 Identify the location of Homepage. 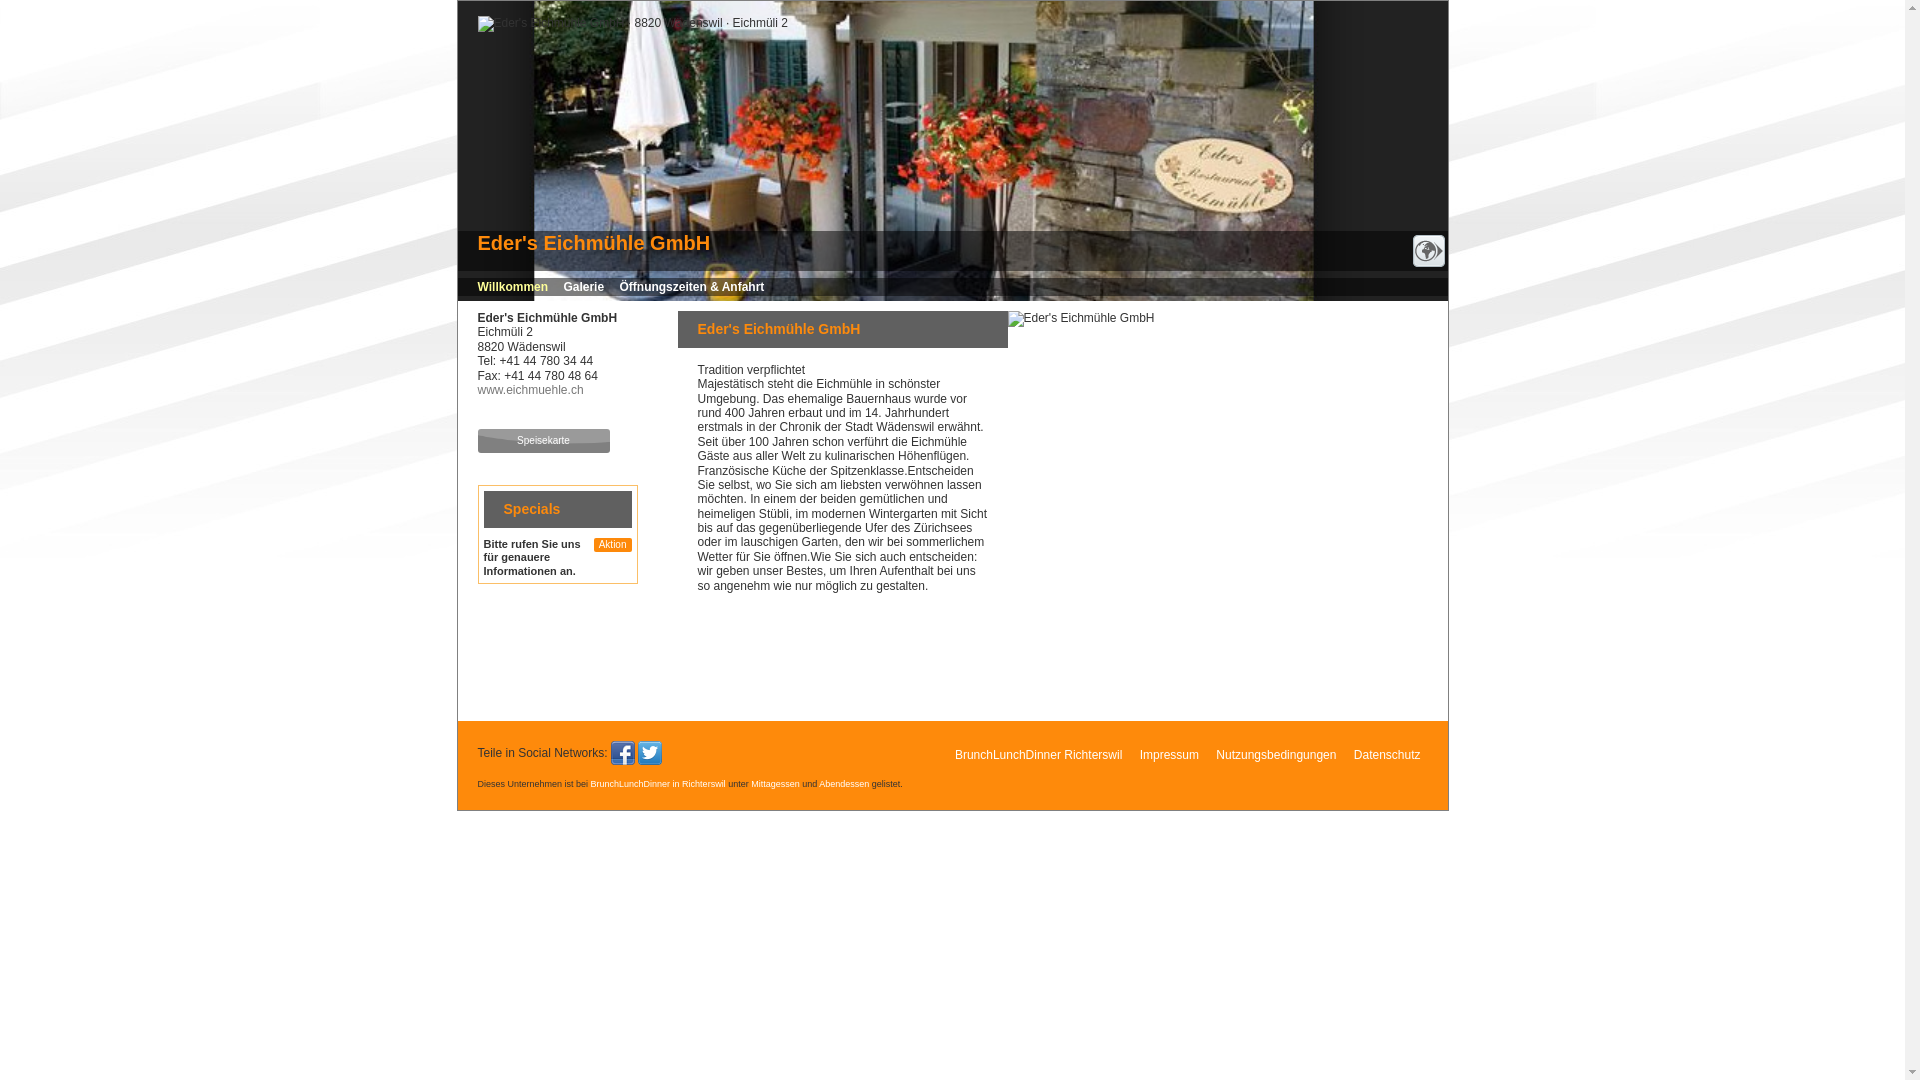
(1428, 263).